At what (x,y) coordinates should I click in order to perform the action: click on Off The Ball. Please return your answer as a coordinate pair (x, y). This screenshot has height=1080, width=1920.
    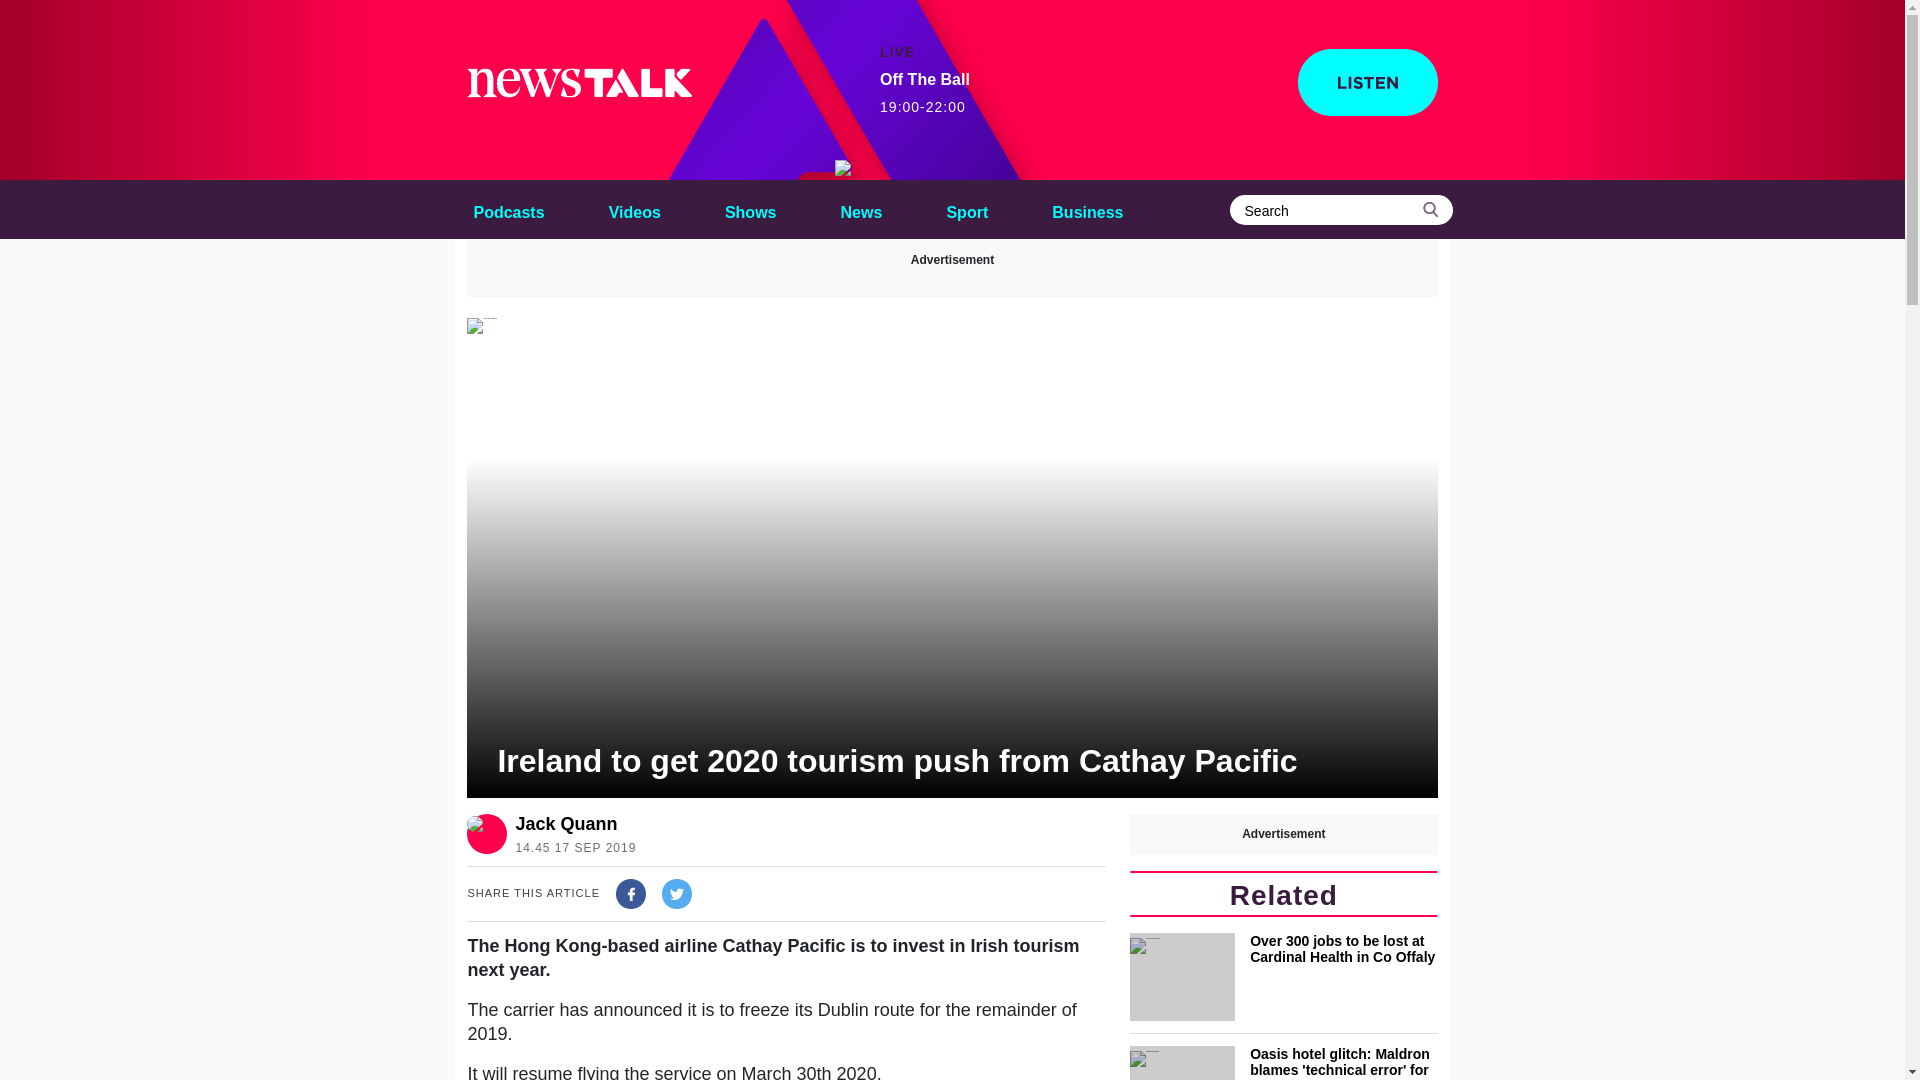
    Looking at the image, I should click on (846, 168).